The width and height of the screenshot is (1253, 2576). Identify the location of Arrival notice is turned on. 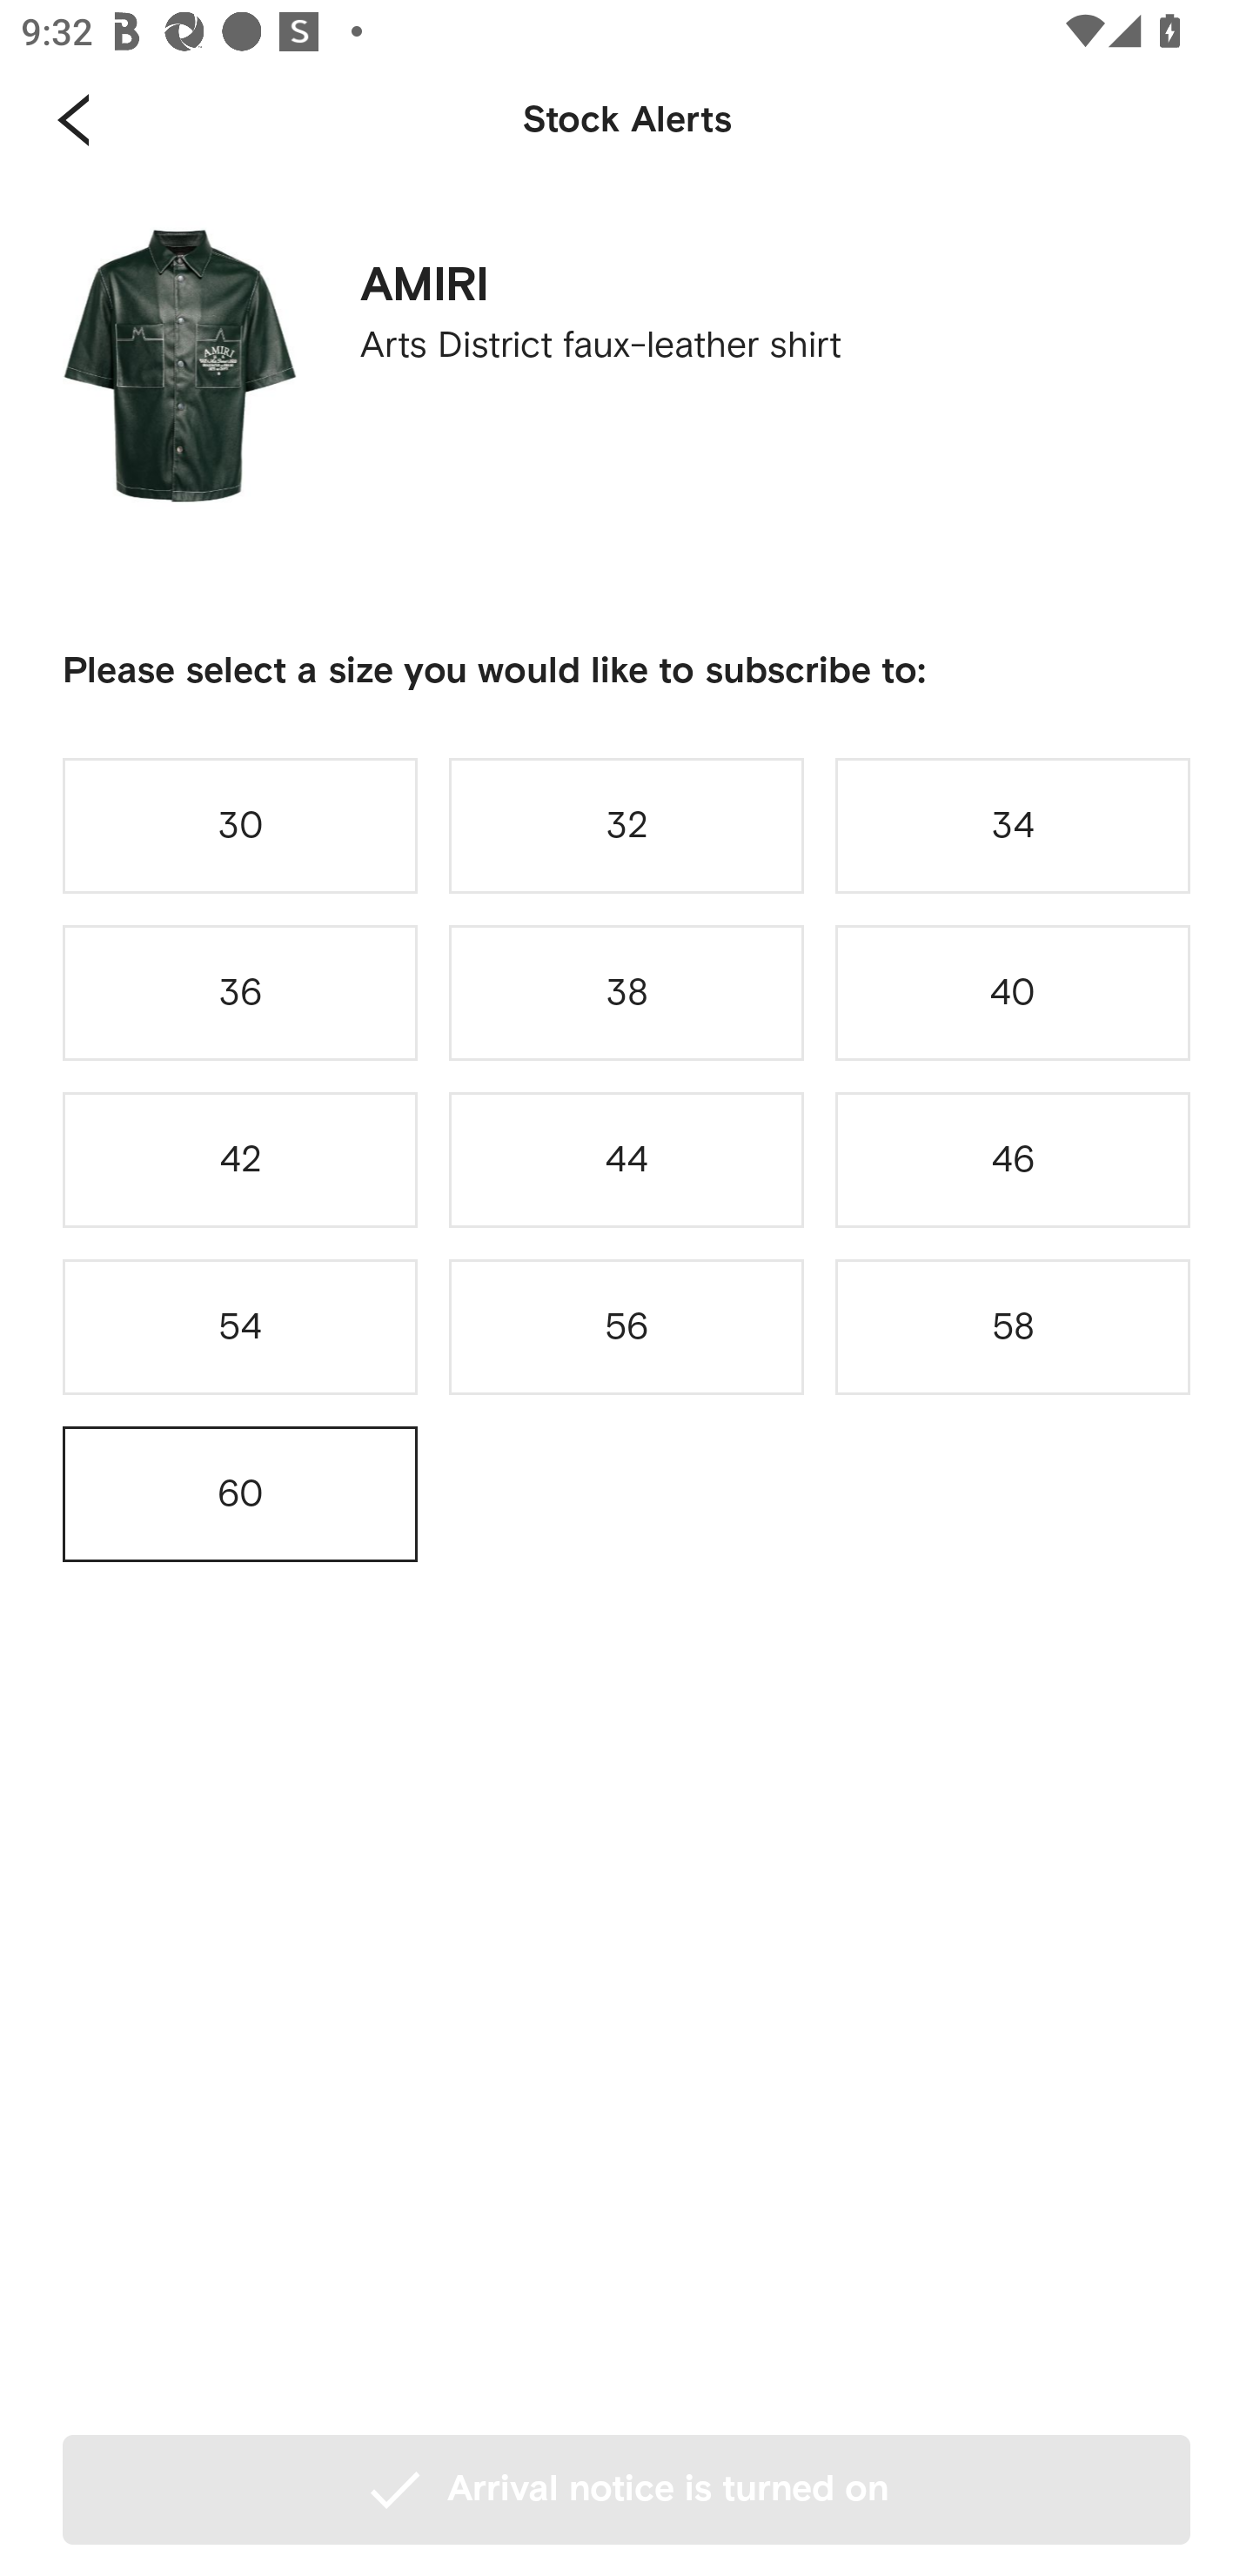
(626, 2489).